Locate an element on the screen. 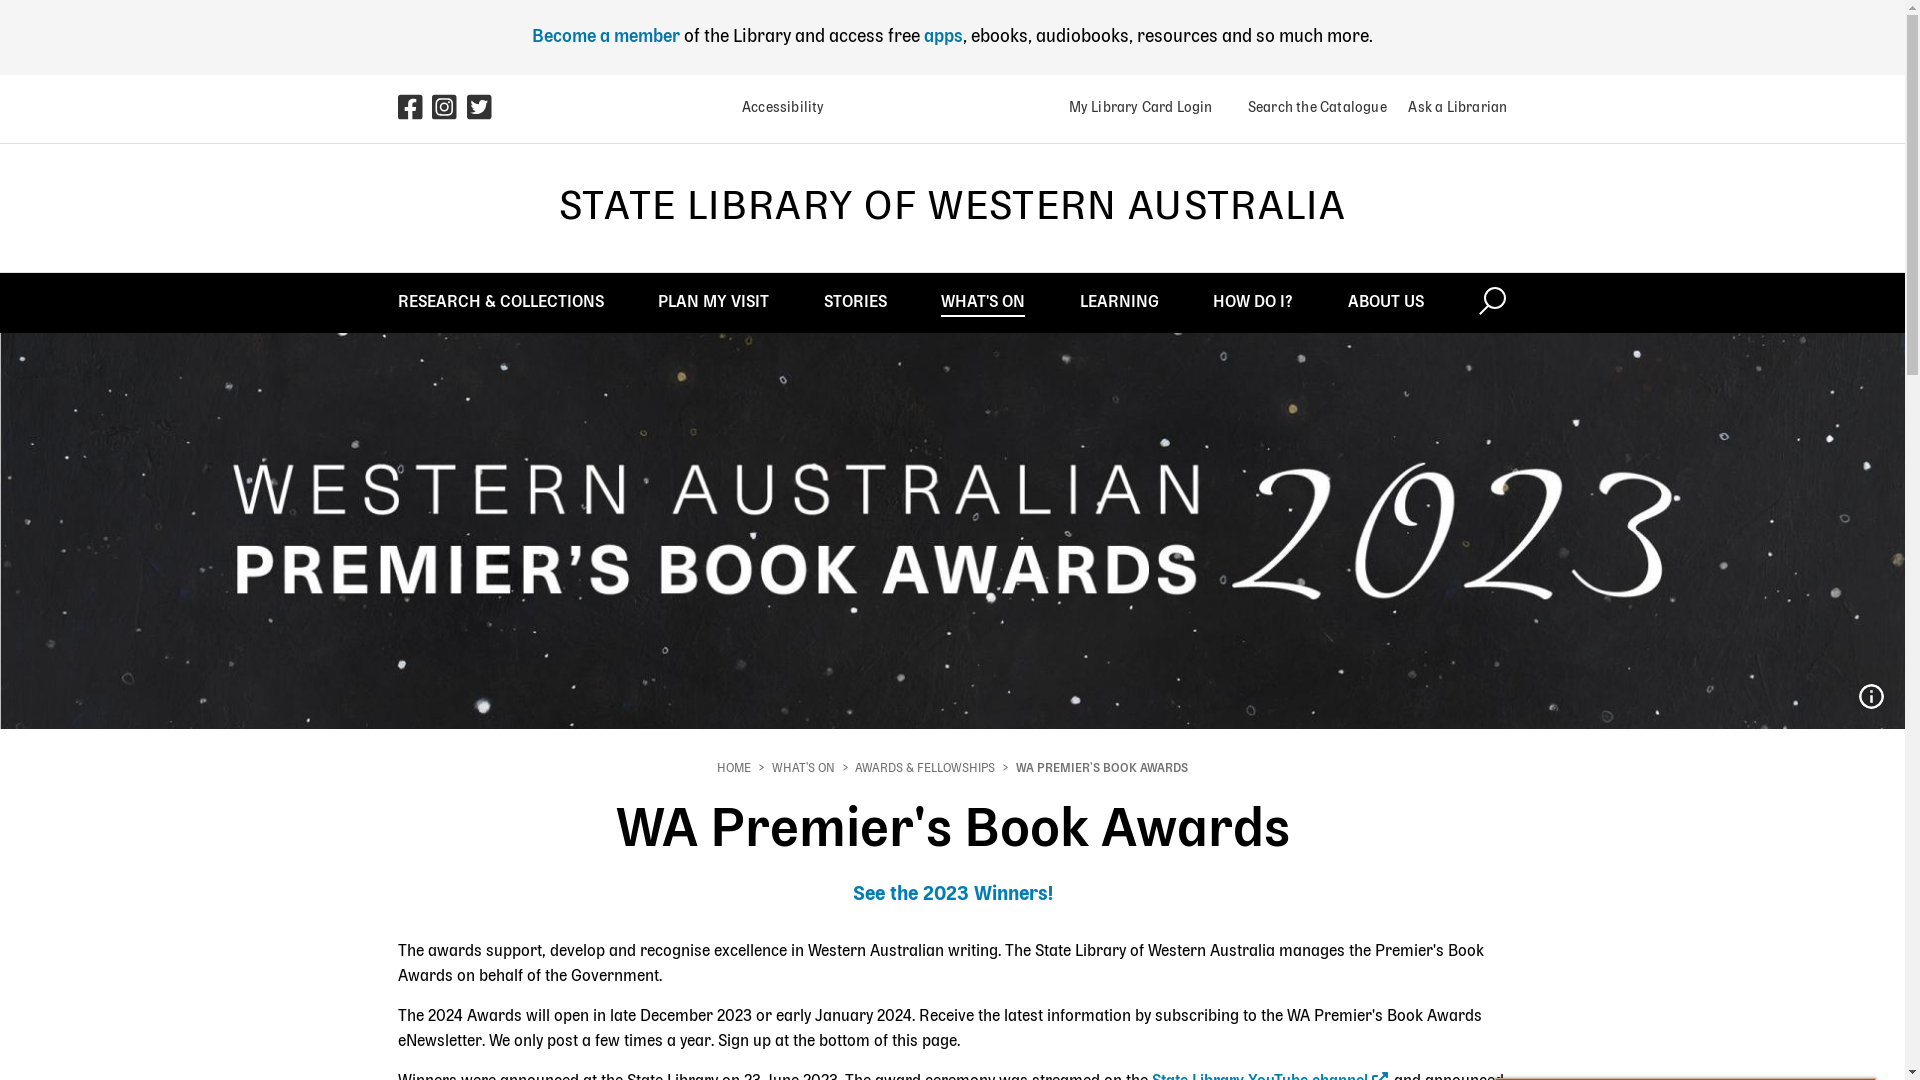 The height and width of the screenshot is (1080, 1920). WHAT'S ON is located at coordinates (983, 302).